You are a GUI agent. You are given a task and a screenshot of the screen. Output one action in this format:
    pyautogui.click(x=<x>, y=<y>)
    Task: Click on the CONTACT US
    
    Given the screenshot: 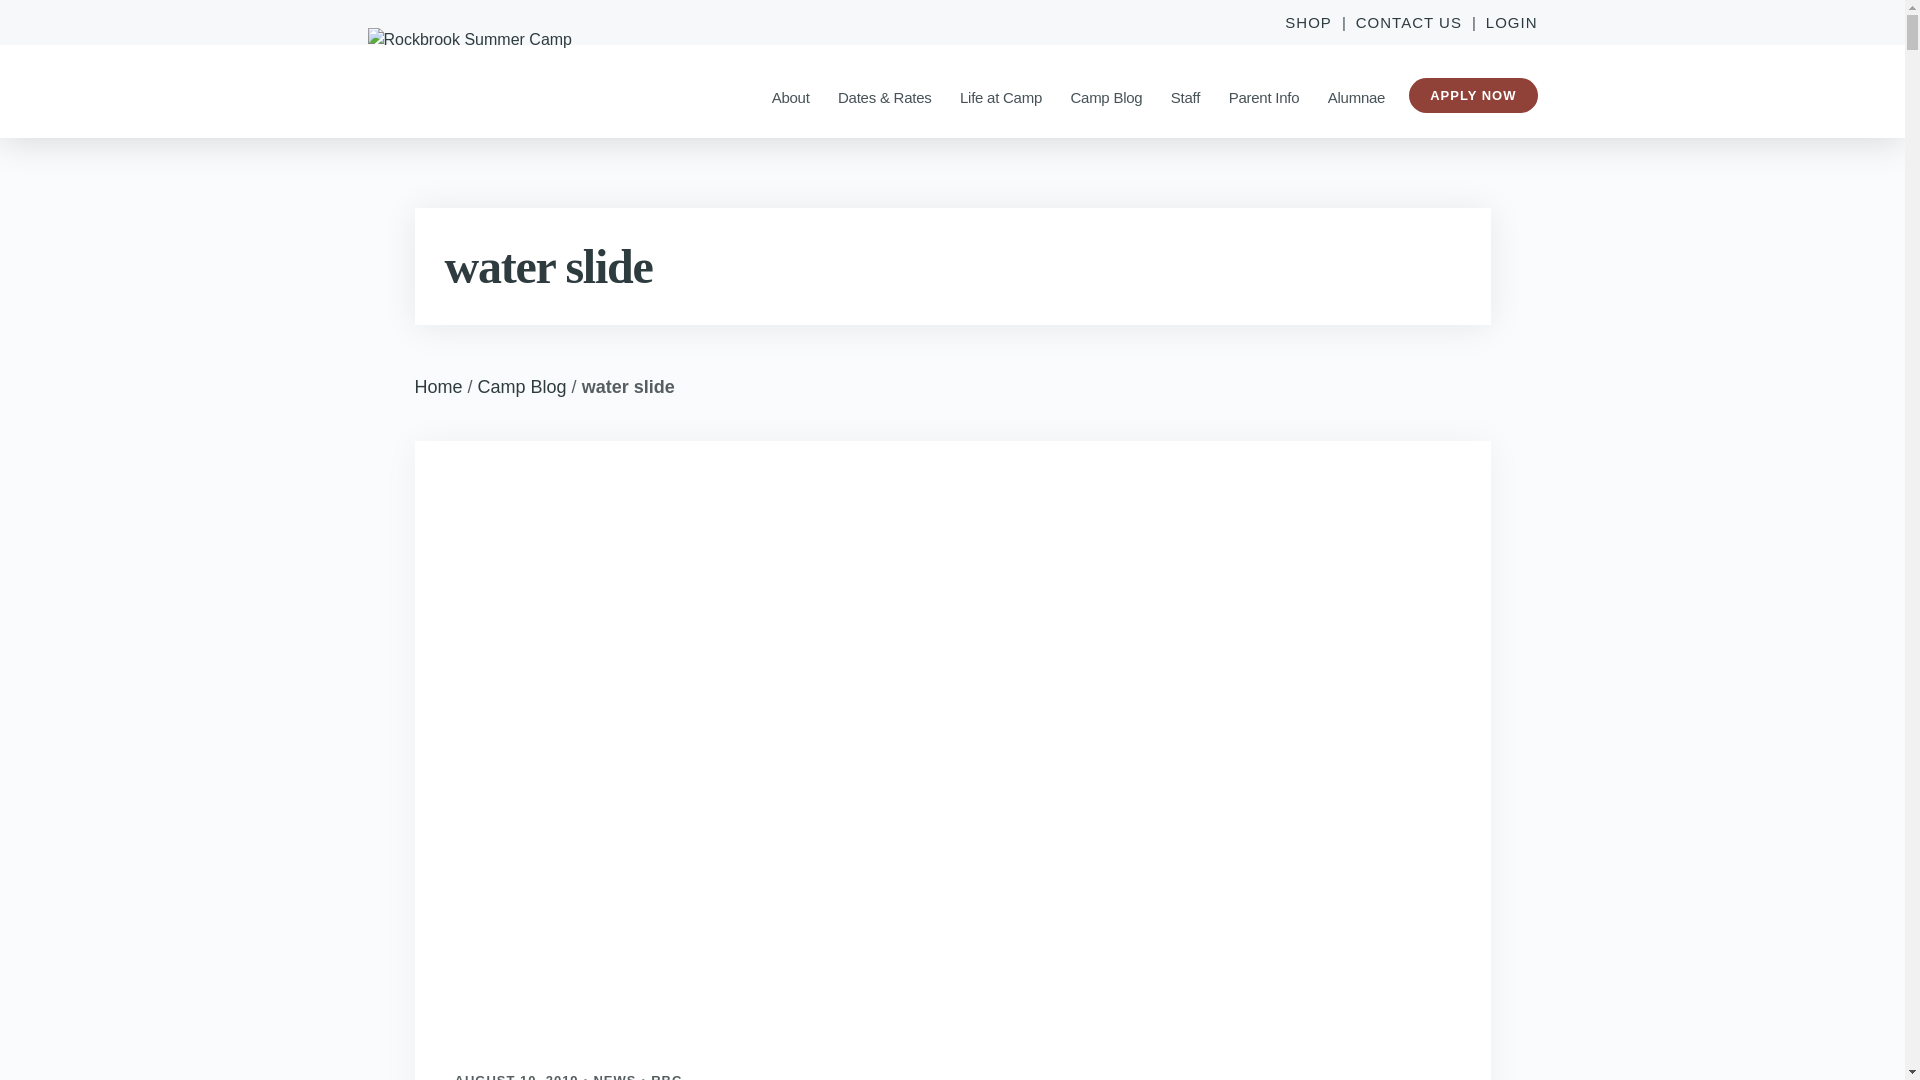 What is the action you would take?
    pyautogui.click(x=1408, y=22)
    